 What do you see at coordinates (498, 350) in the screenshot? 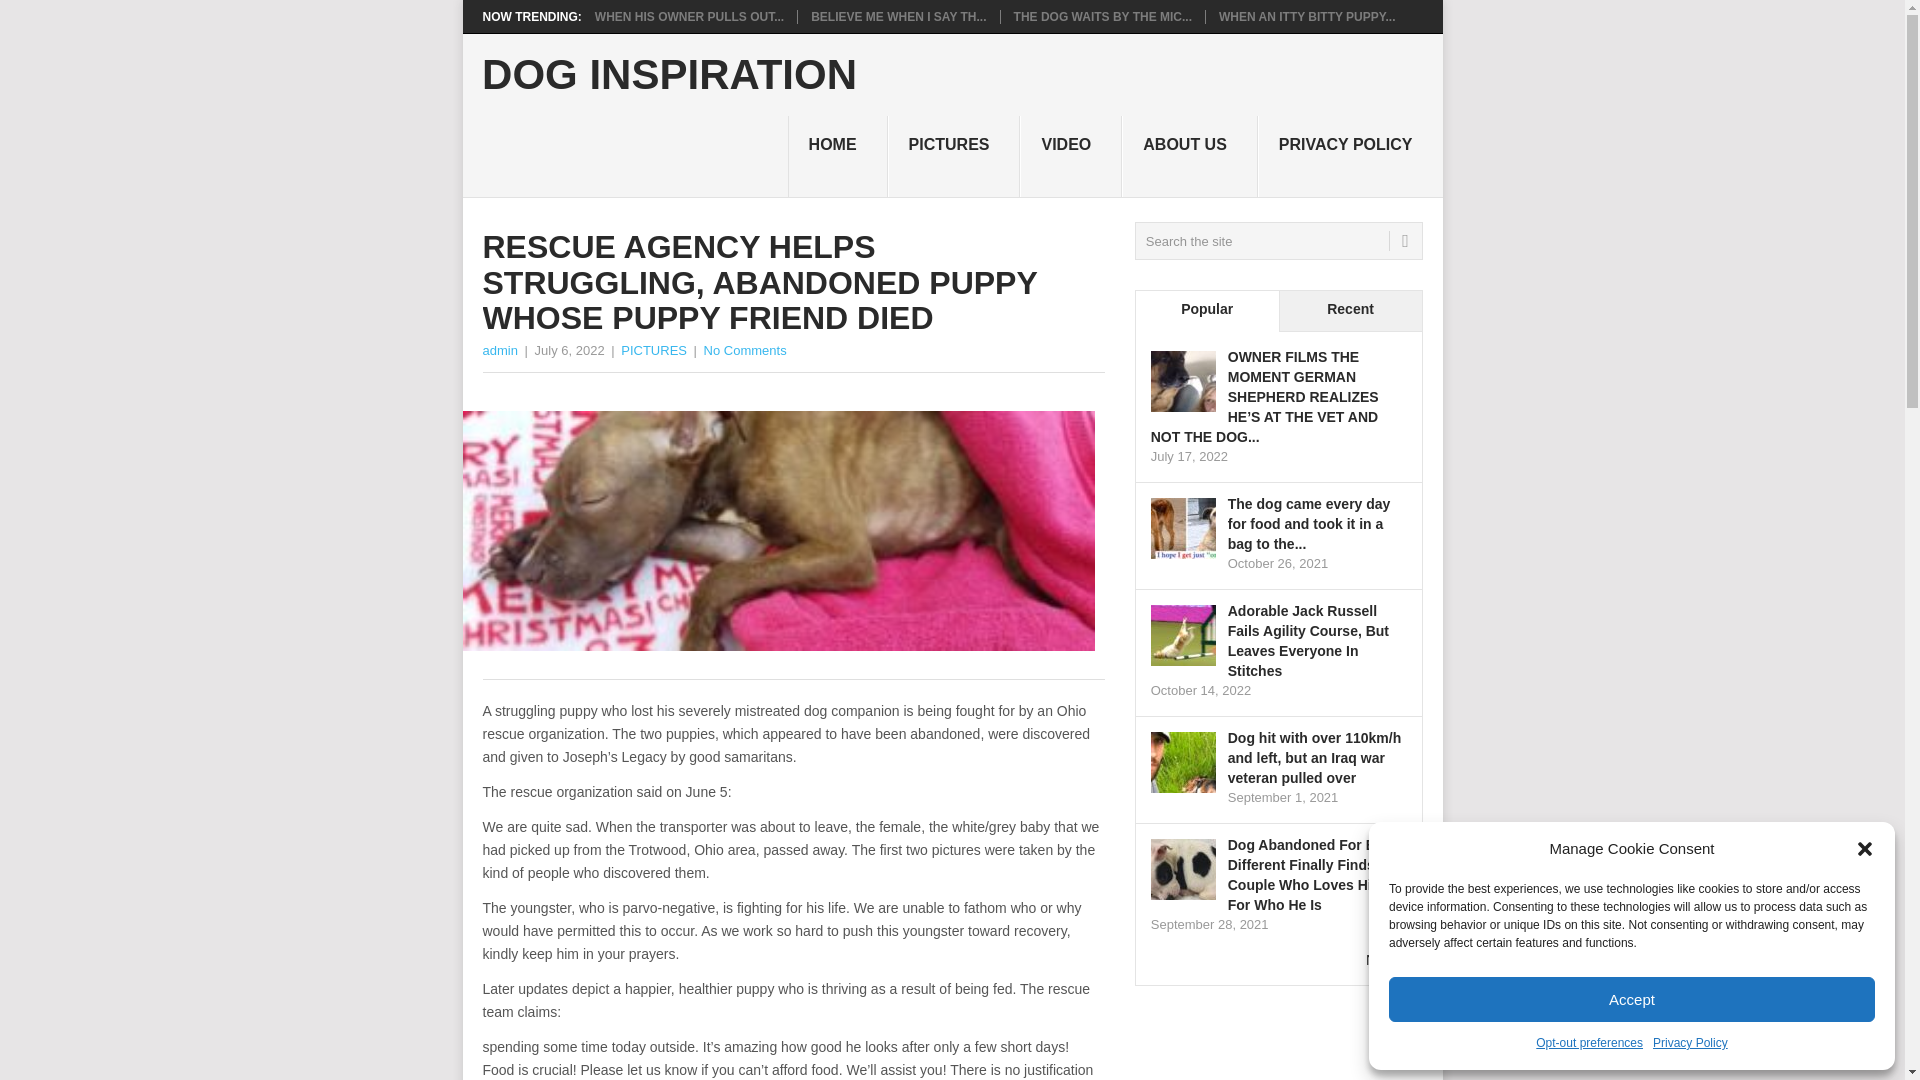
I see `admin` at bounding box center [498, 350].